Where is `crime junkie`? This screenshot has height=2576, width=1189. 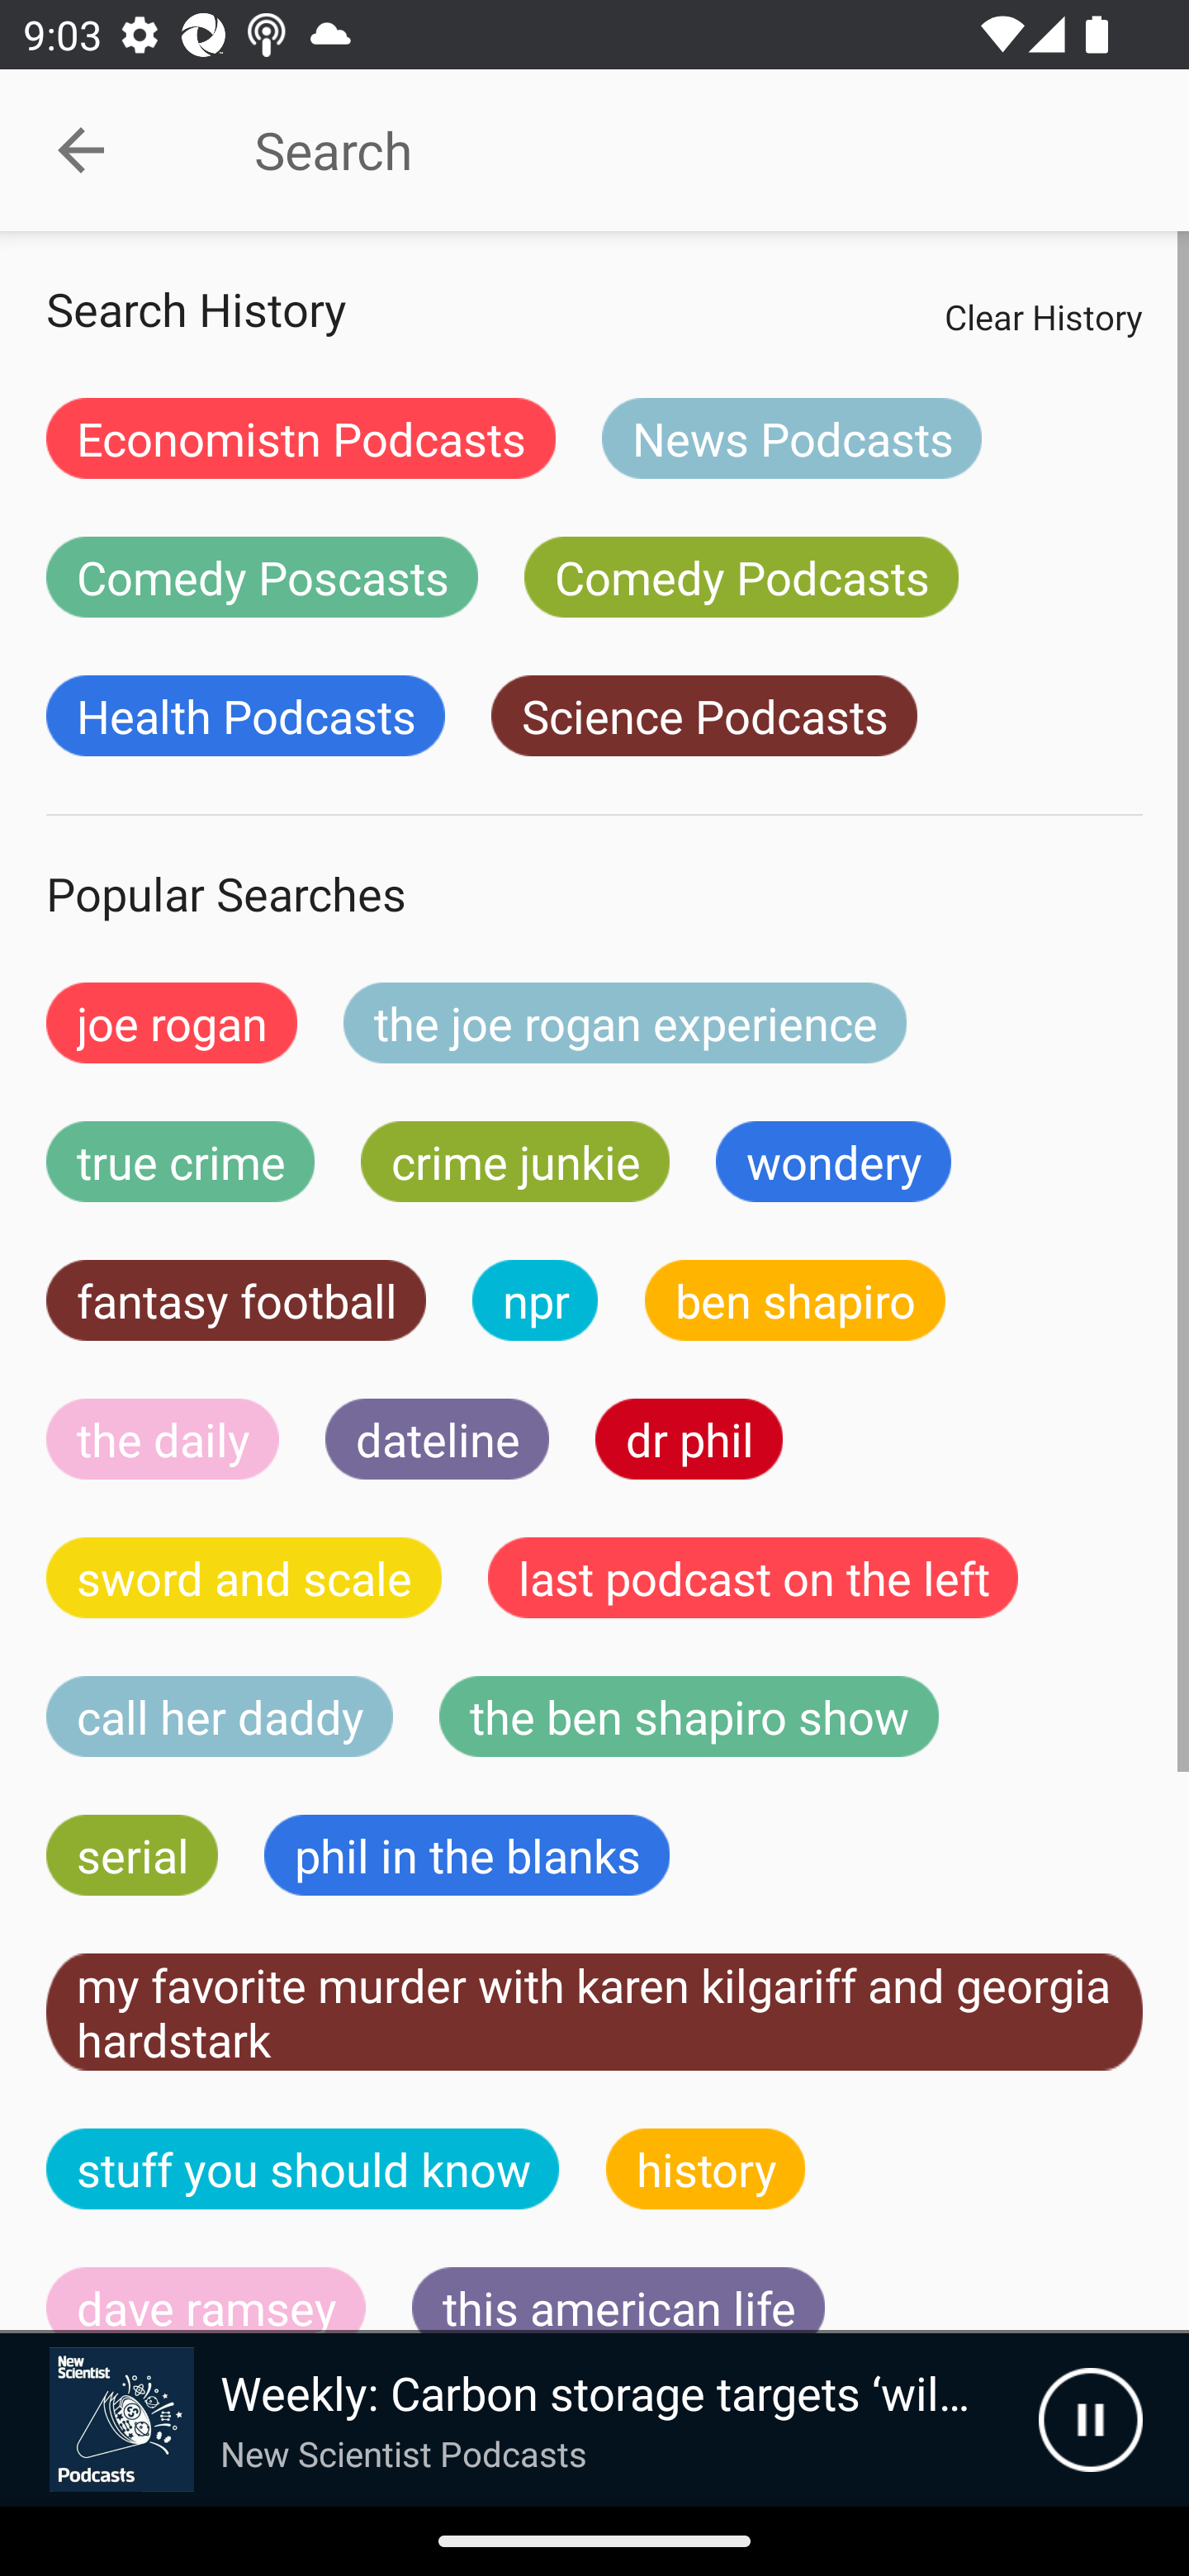 crime junkie is located at coordinates (514, 1162).